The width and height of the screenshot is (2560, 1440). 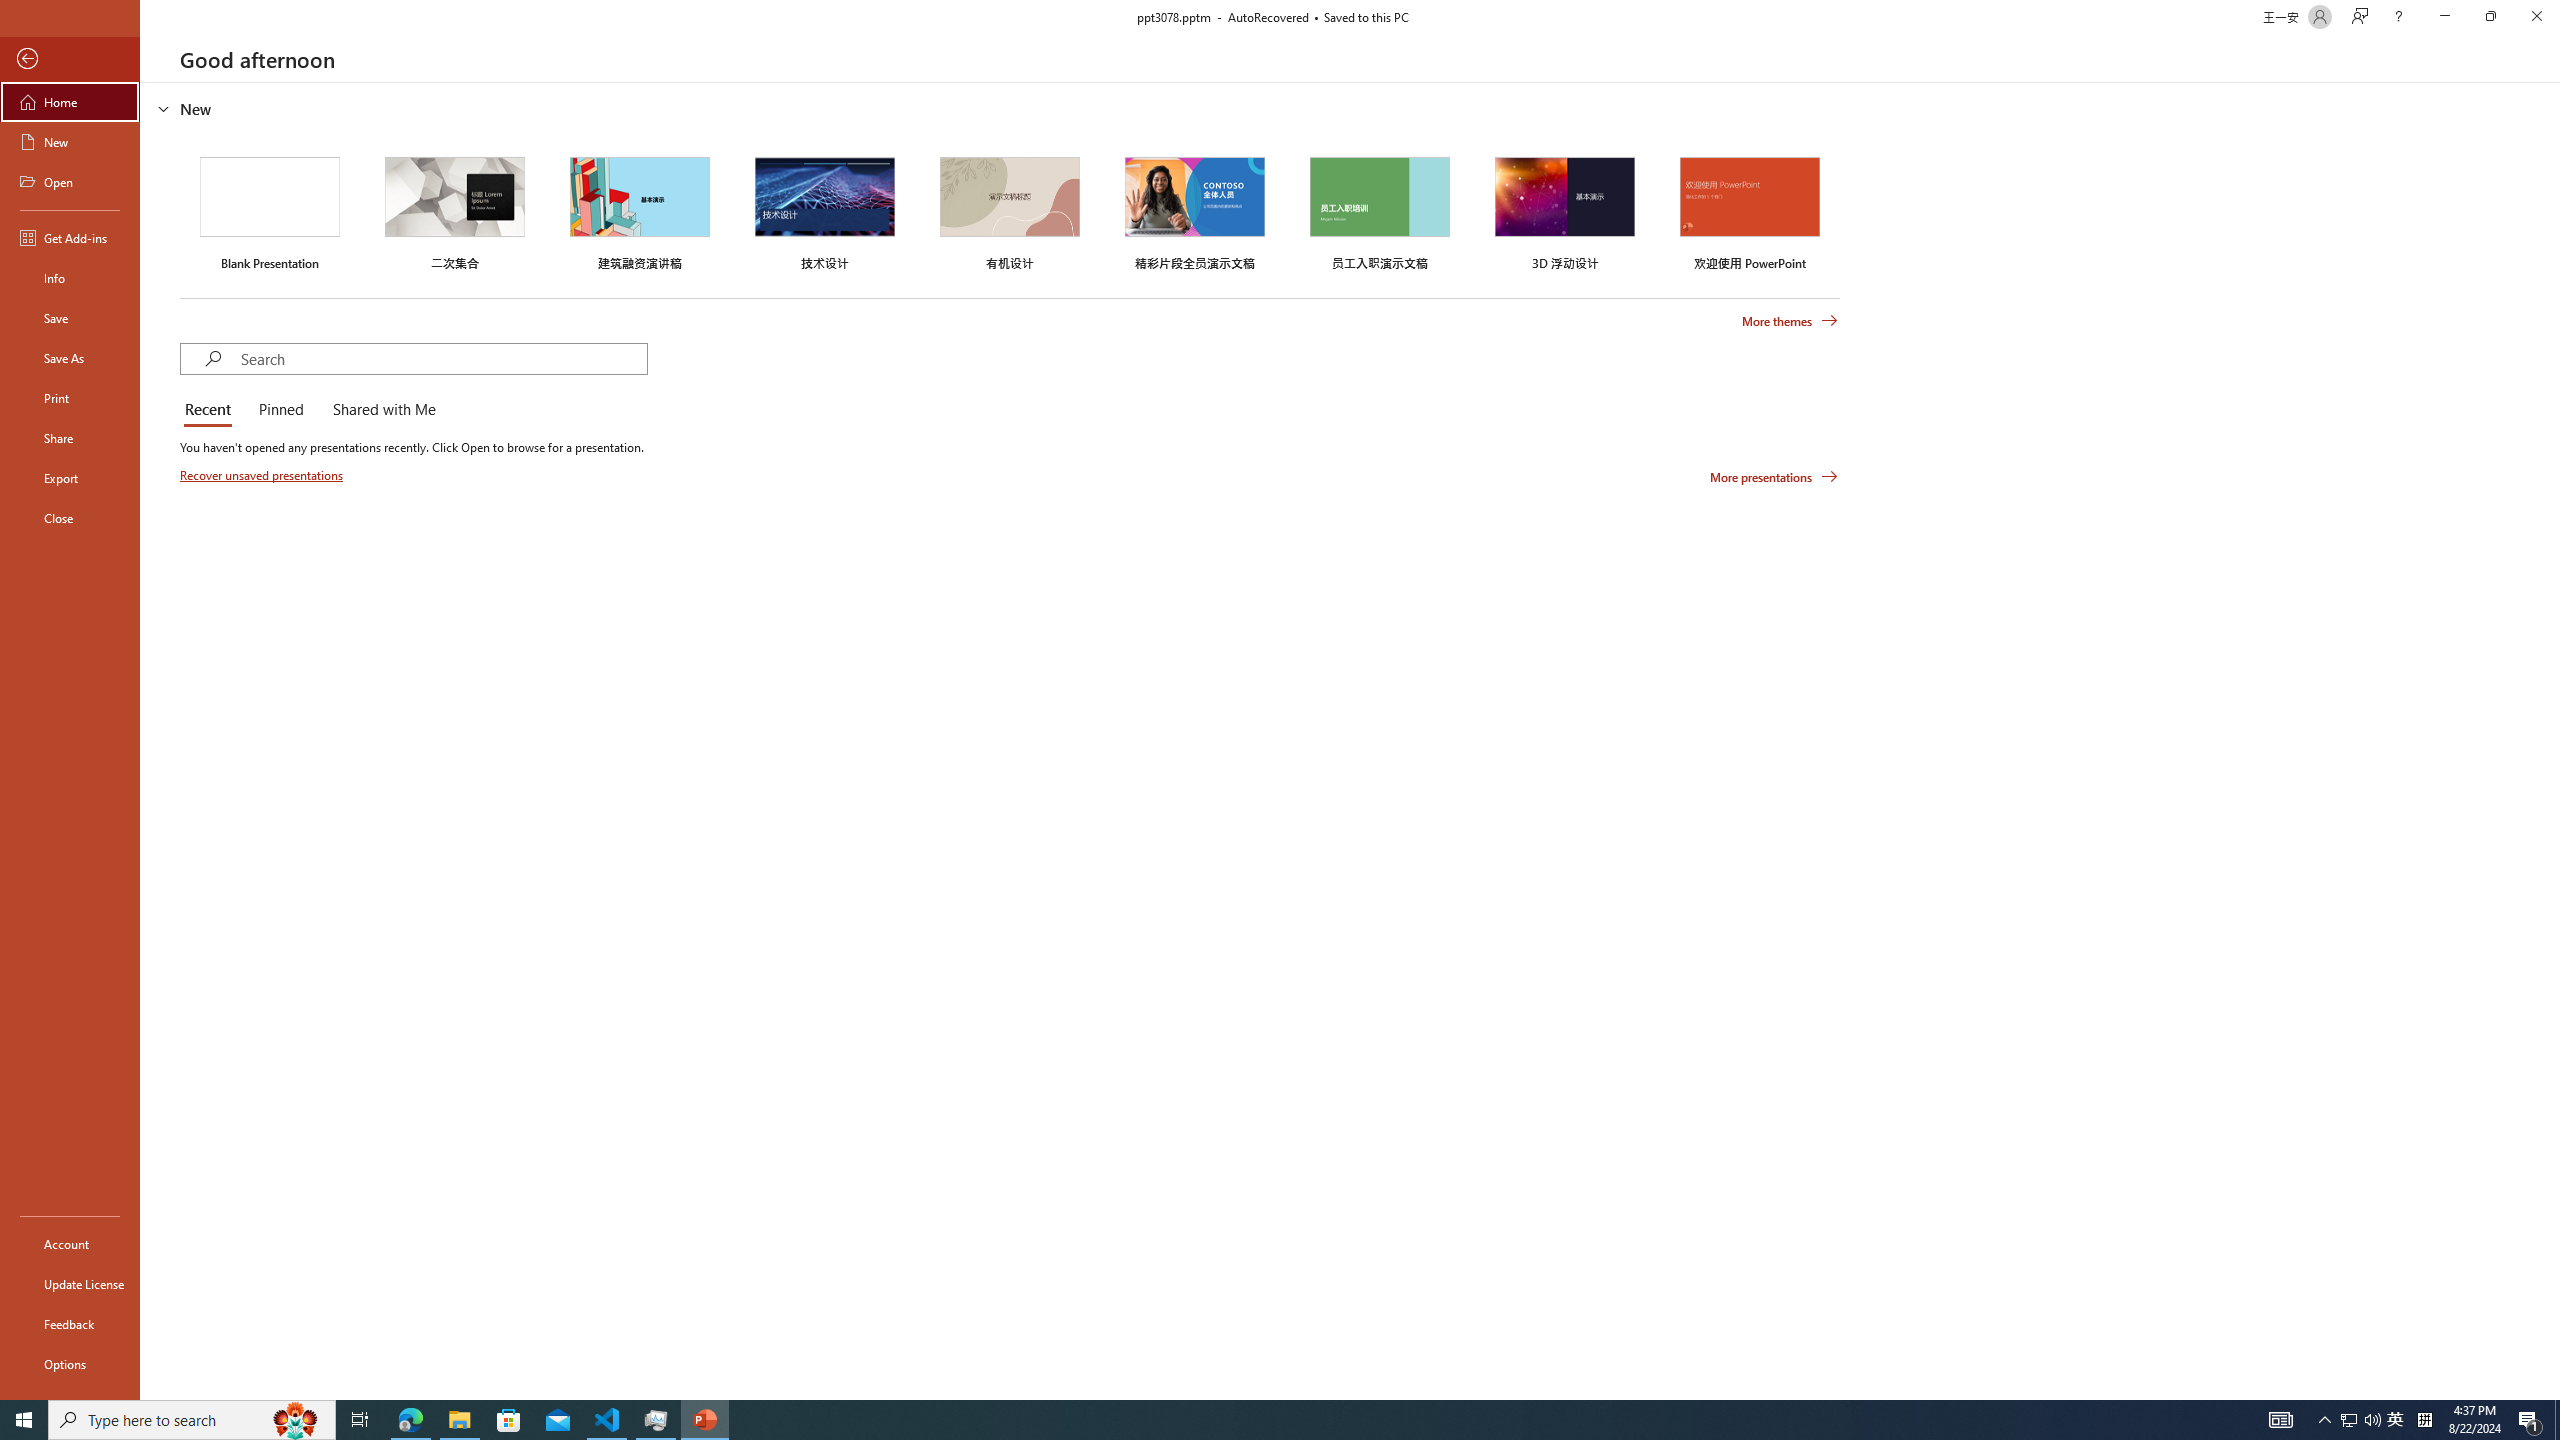 What do you see at coordinates (70, 358) in the screenshot?
I see `Save As` at bounding box center [70, 358].